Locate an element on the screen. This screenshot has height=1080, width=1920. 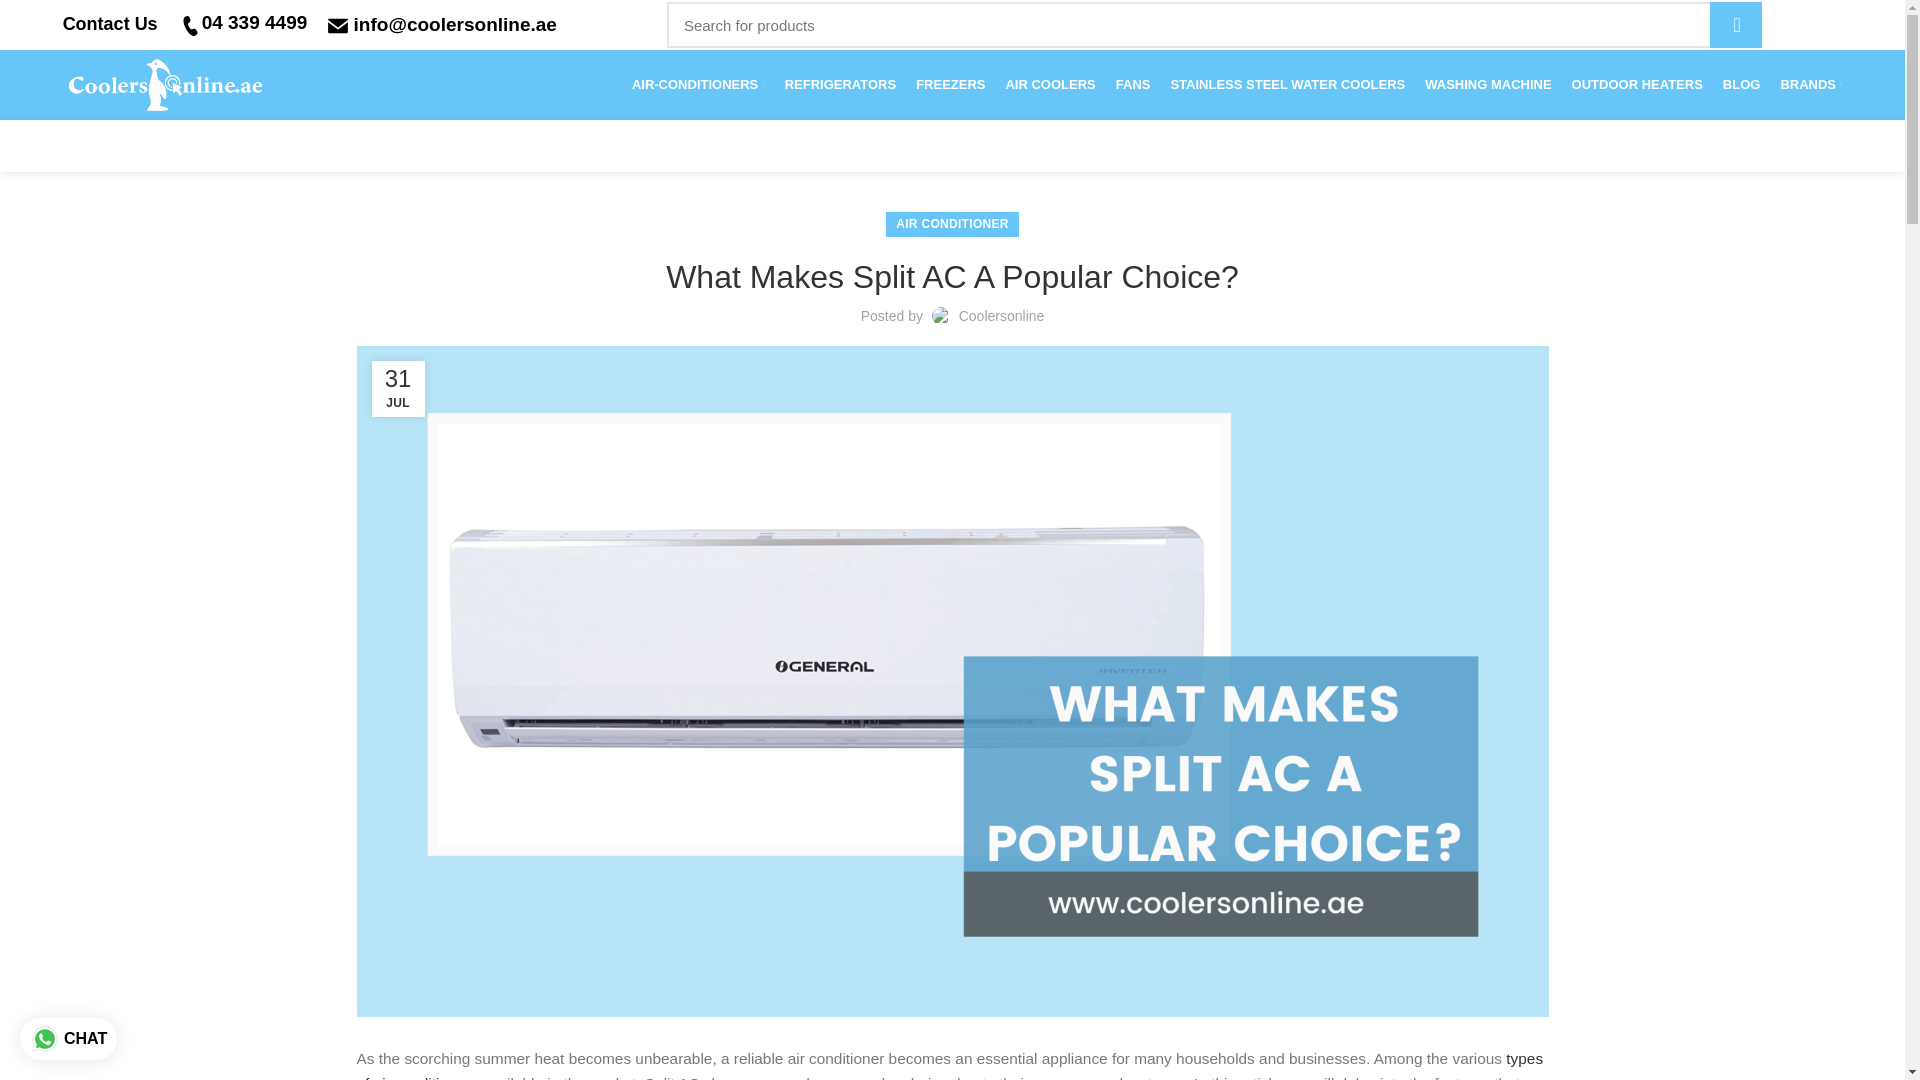
STAINLESS STEEL WATER COOLERS is located at coordinates (1287, 84).